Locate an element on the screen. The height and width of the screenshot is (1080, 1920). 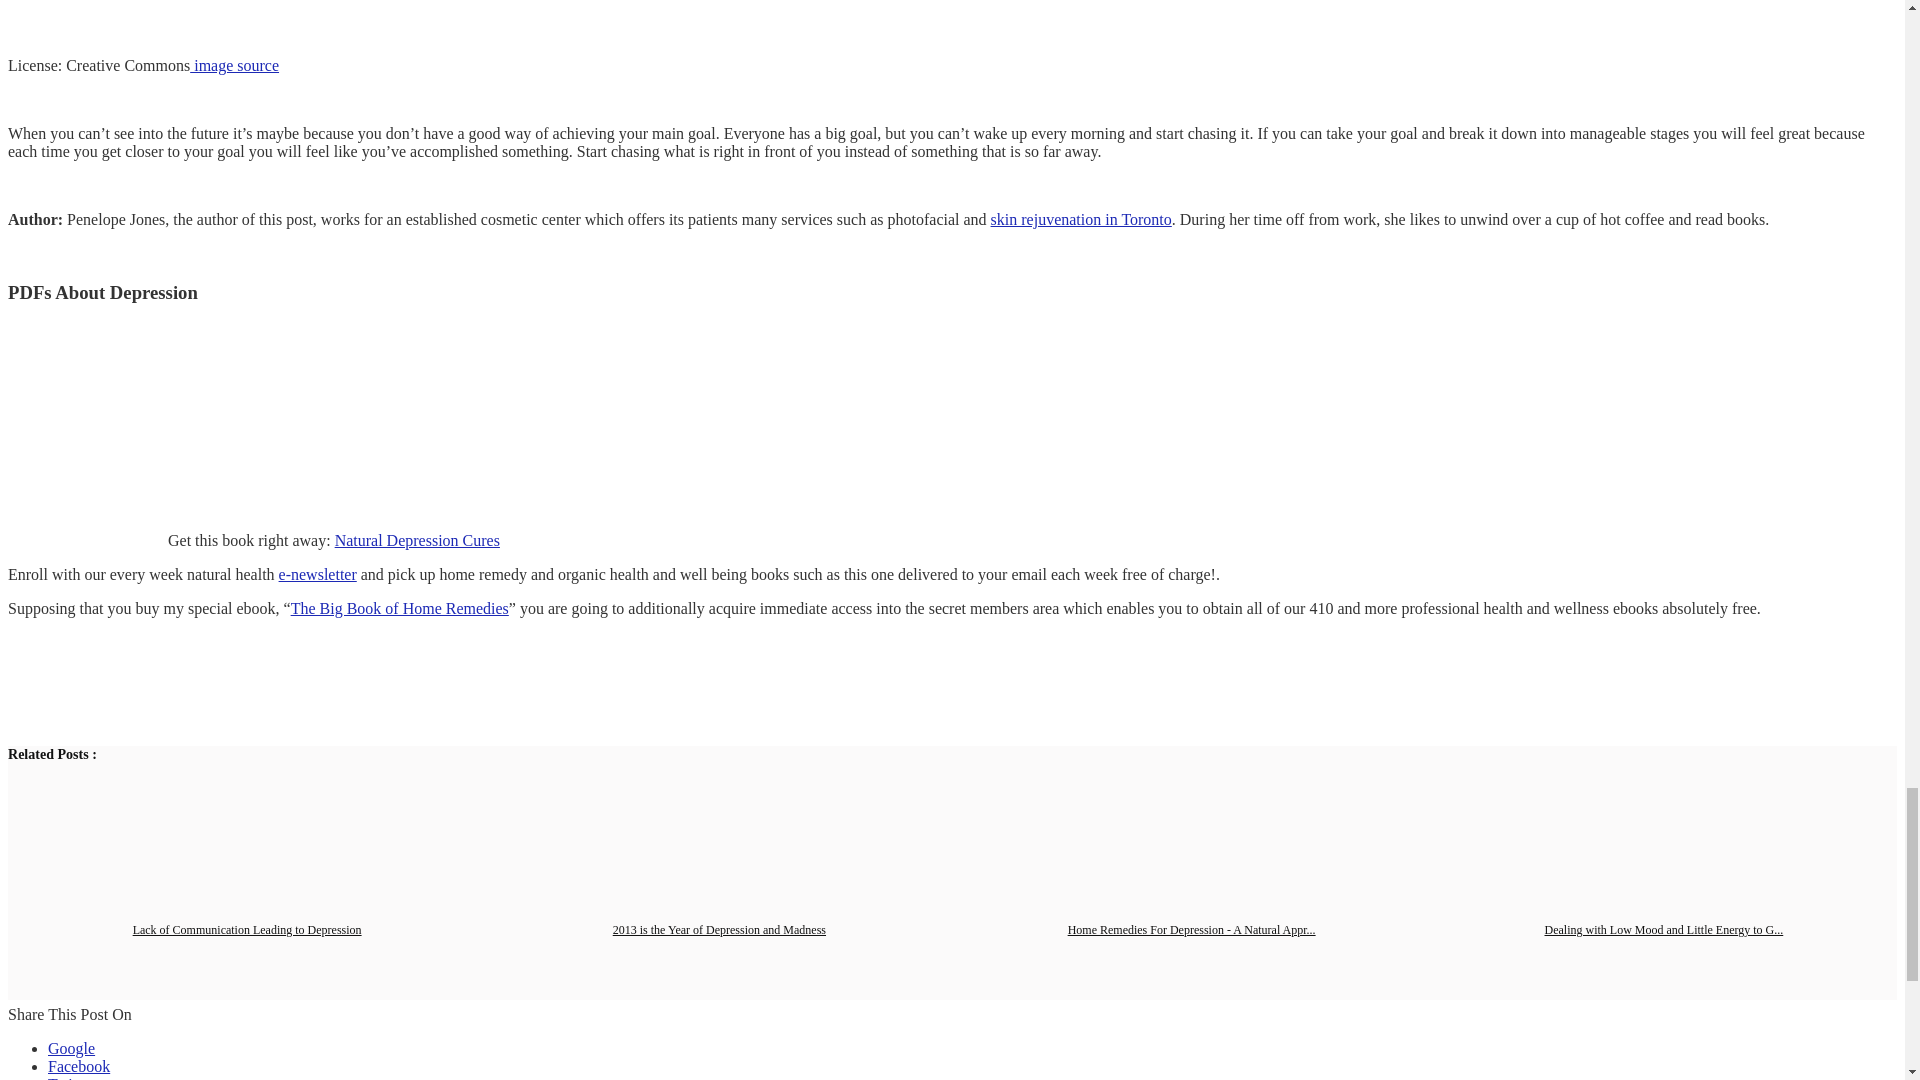
skin rejuvenation in Toronto is located at coordinates (1080, 218).